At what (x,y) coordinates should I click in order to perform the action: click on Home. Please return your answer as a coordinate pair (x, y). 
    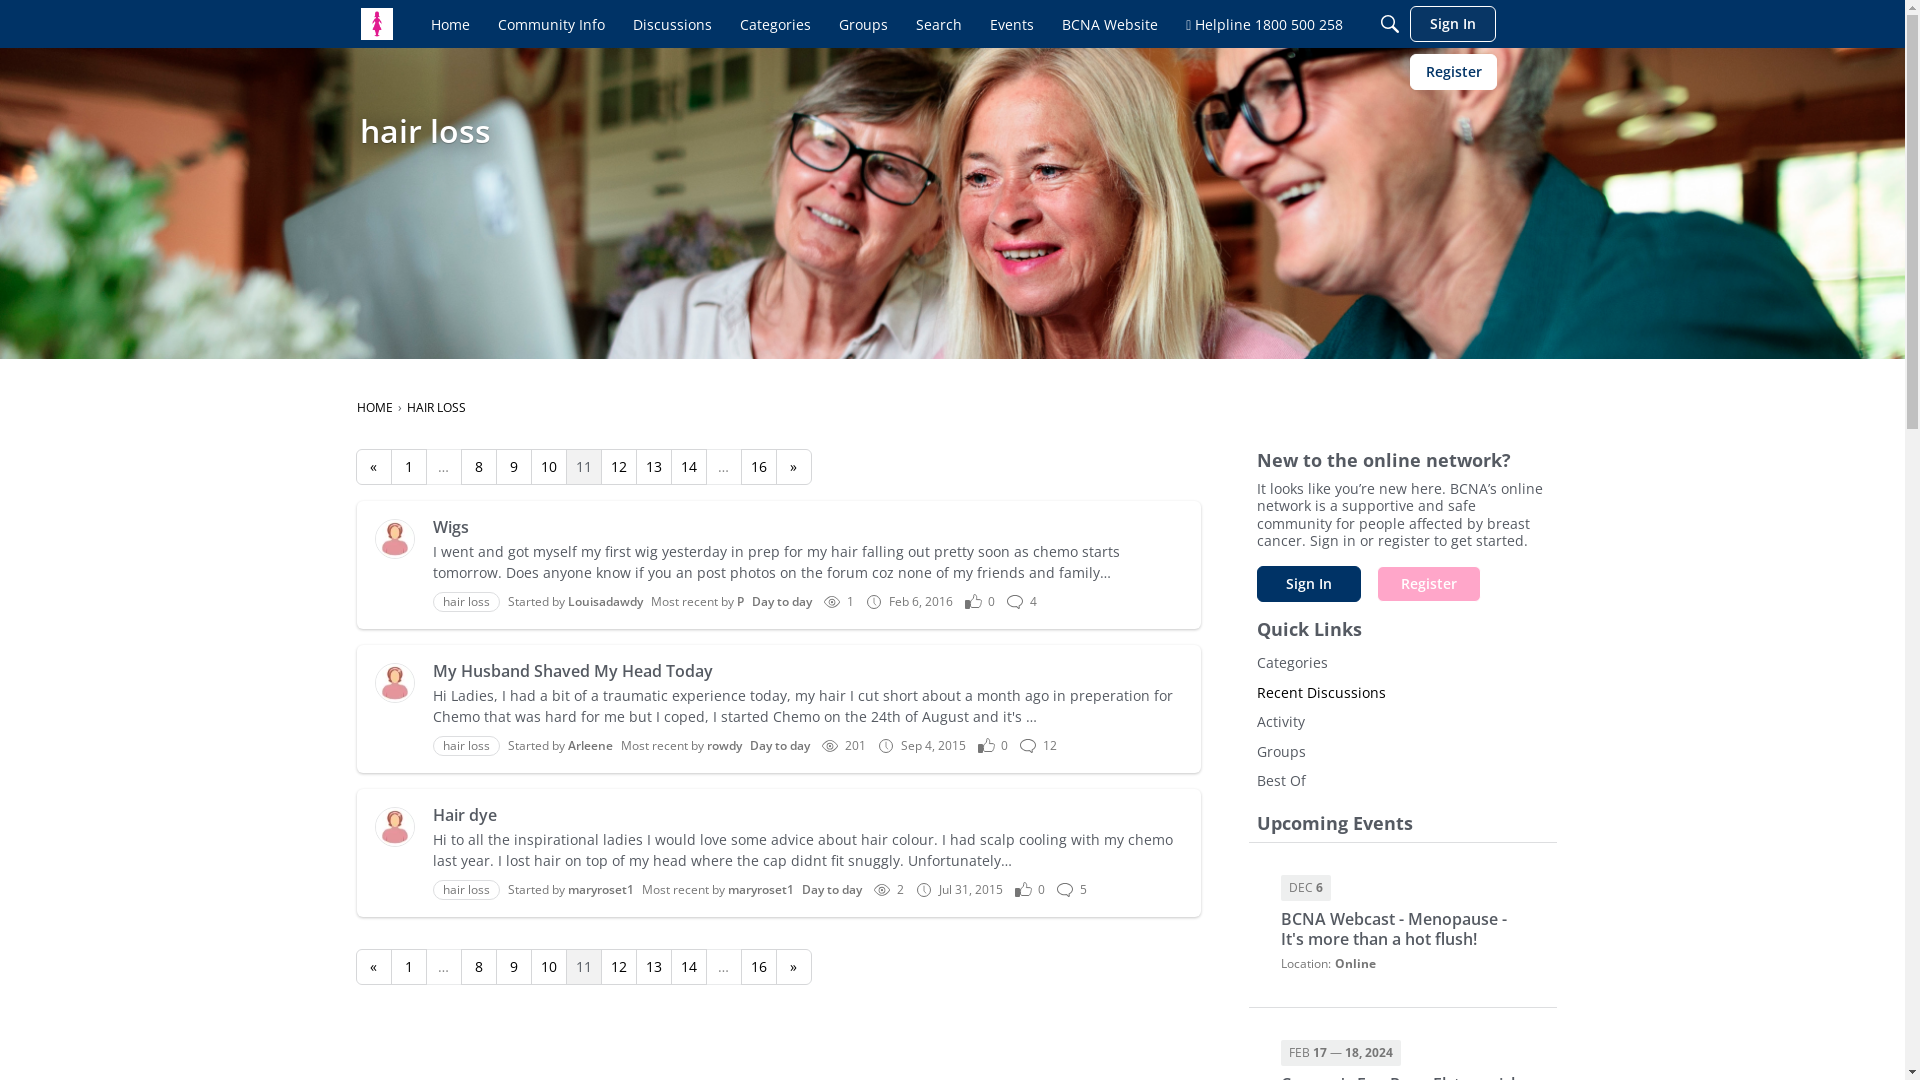
    Looking at the image, I should click on (450, 24).